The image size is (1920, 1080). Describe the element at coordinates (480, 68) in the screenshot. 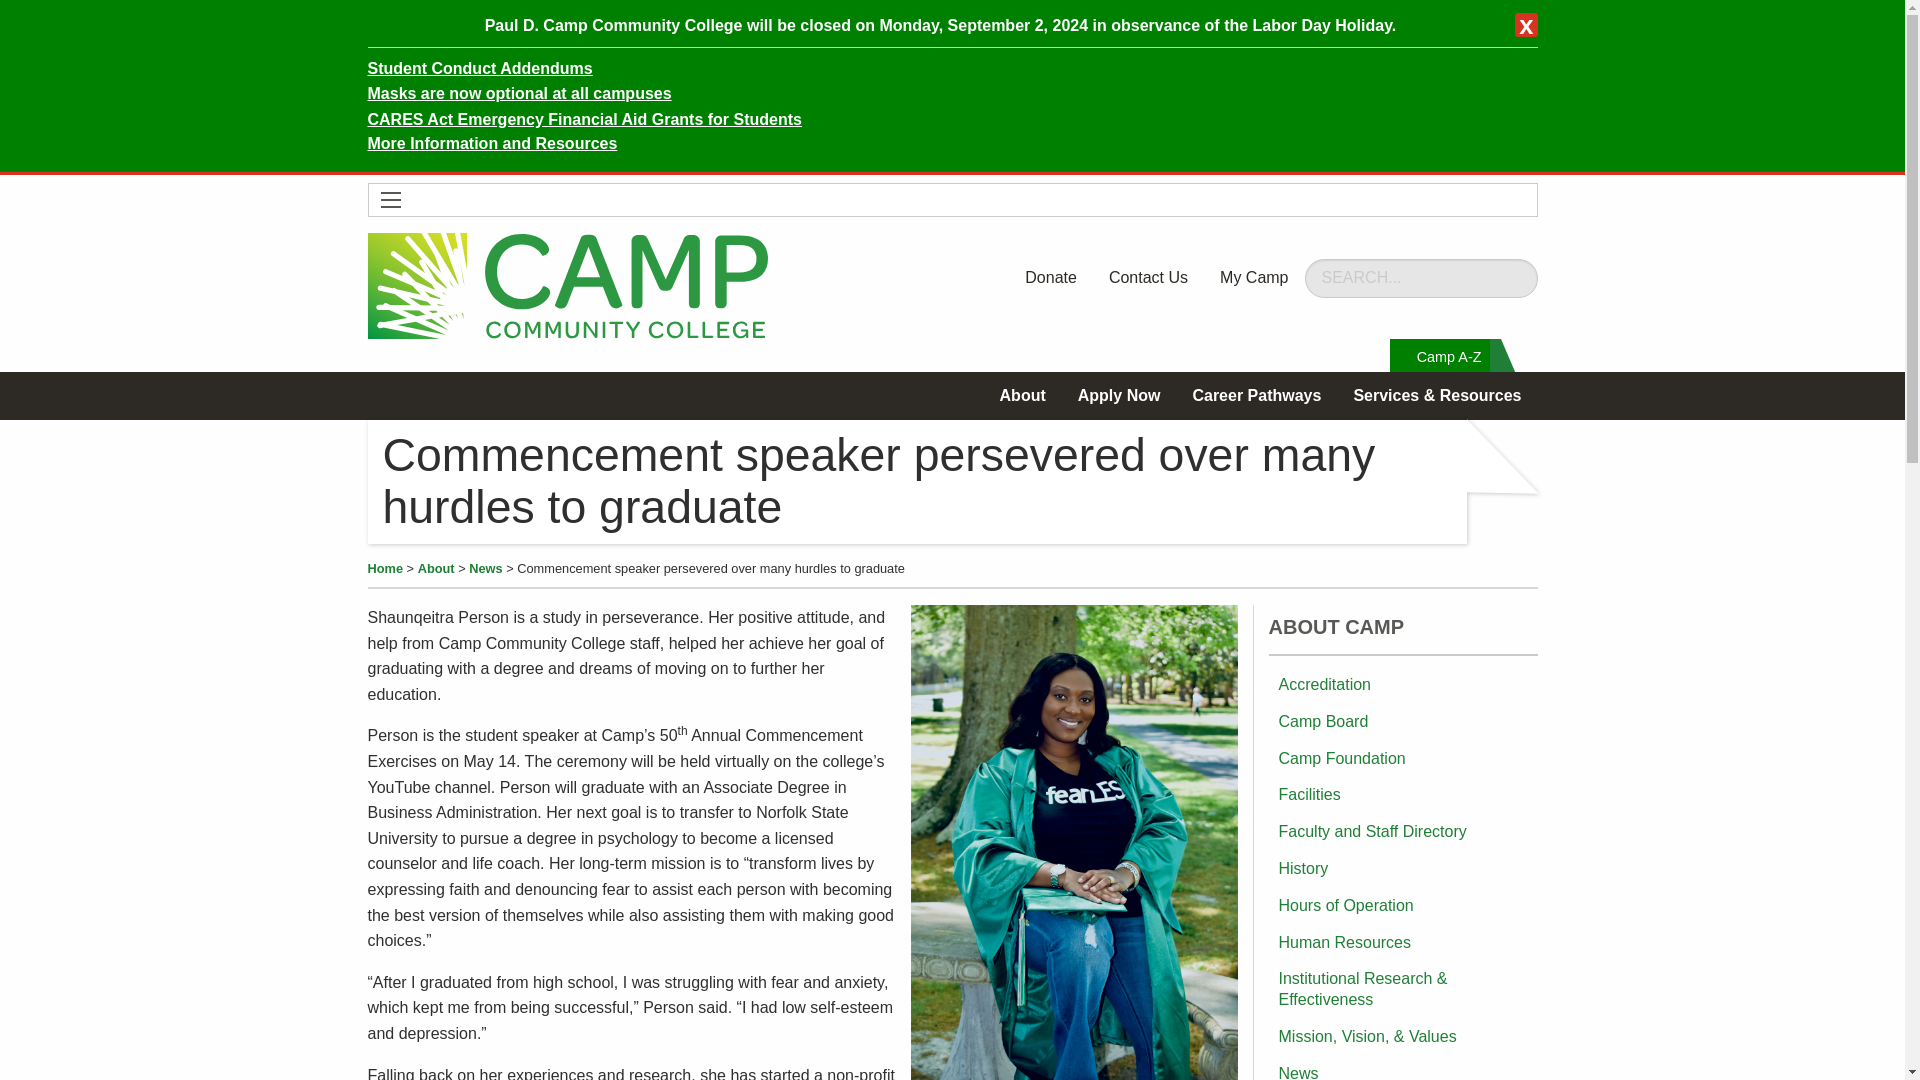

I see `Student Conduct Addendums` at that location.